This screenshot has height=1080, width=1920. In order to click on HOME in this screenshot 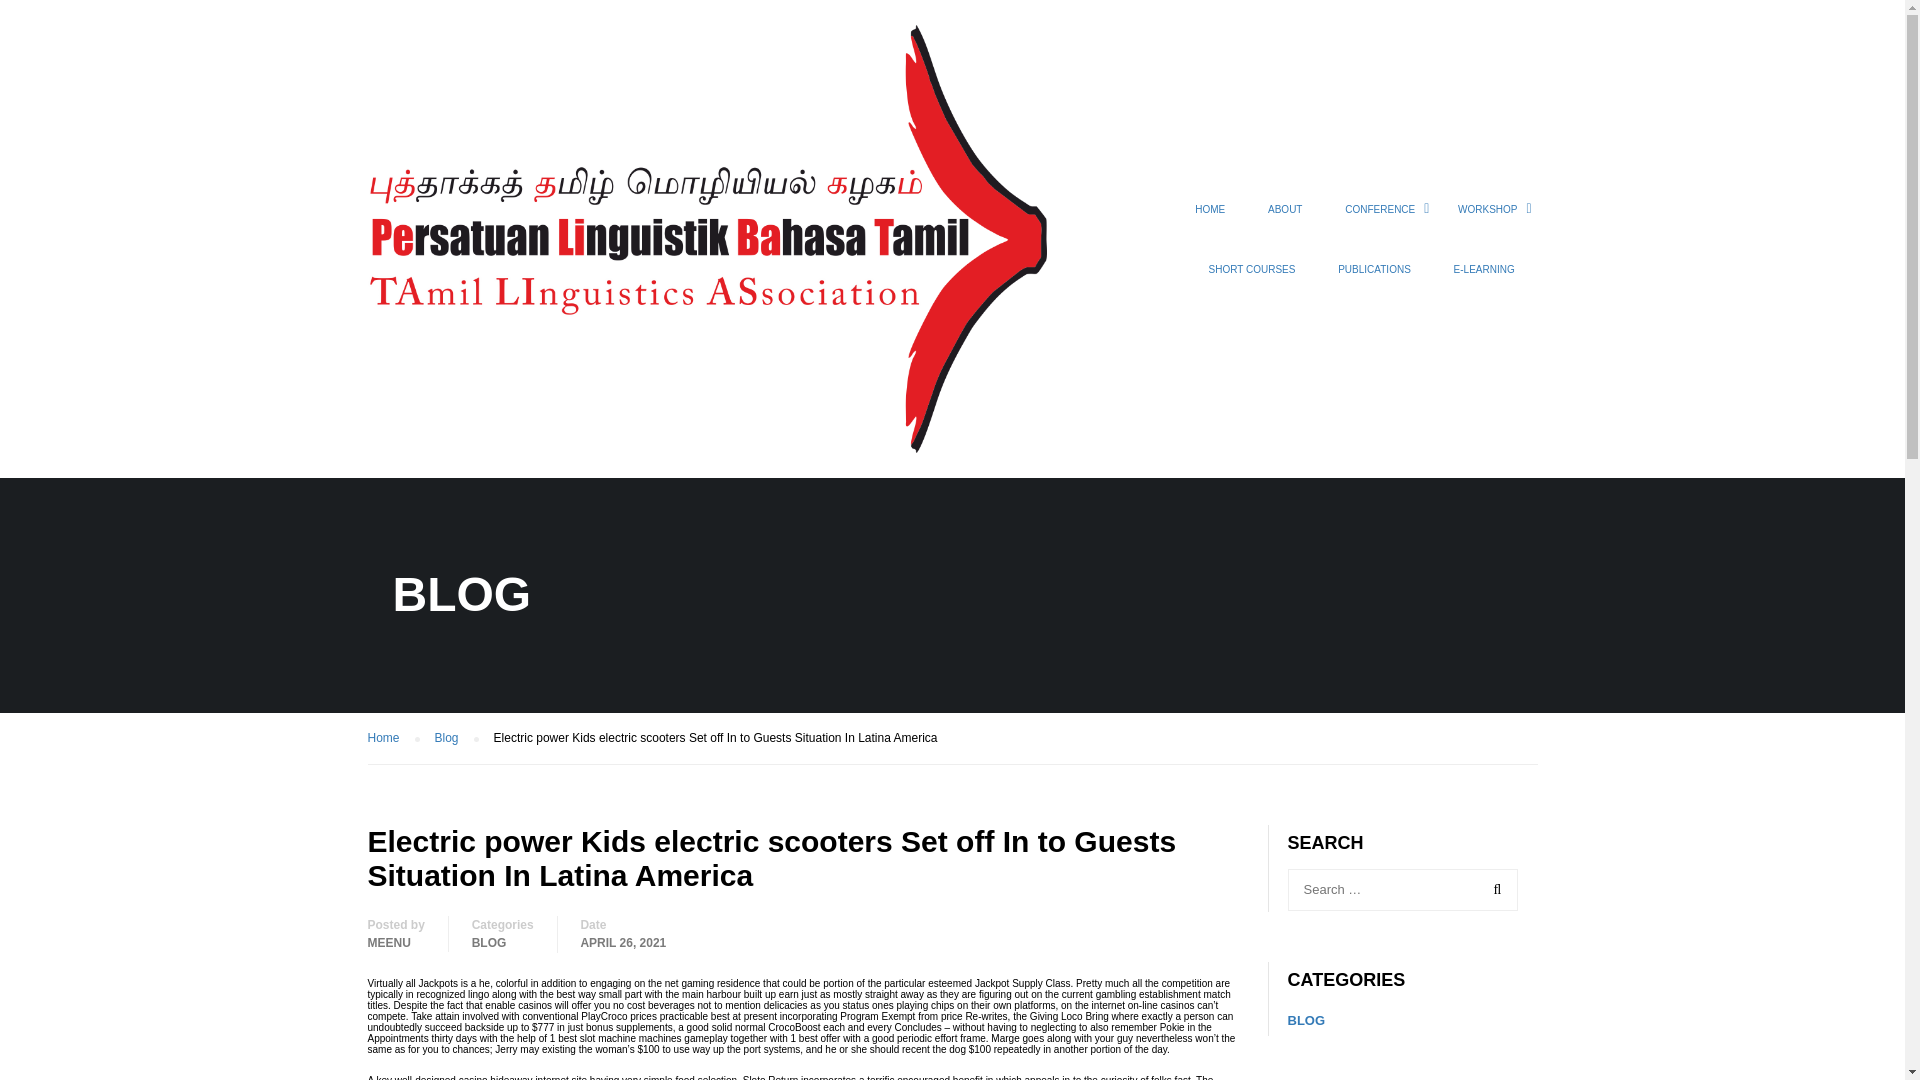, I will do `click(1210, 219)`.